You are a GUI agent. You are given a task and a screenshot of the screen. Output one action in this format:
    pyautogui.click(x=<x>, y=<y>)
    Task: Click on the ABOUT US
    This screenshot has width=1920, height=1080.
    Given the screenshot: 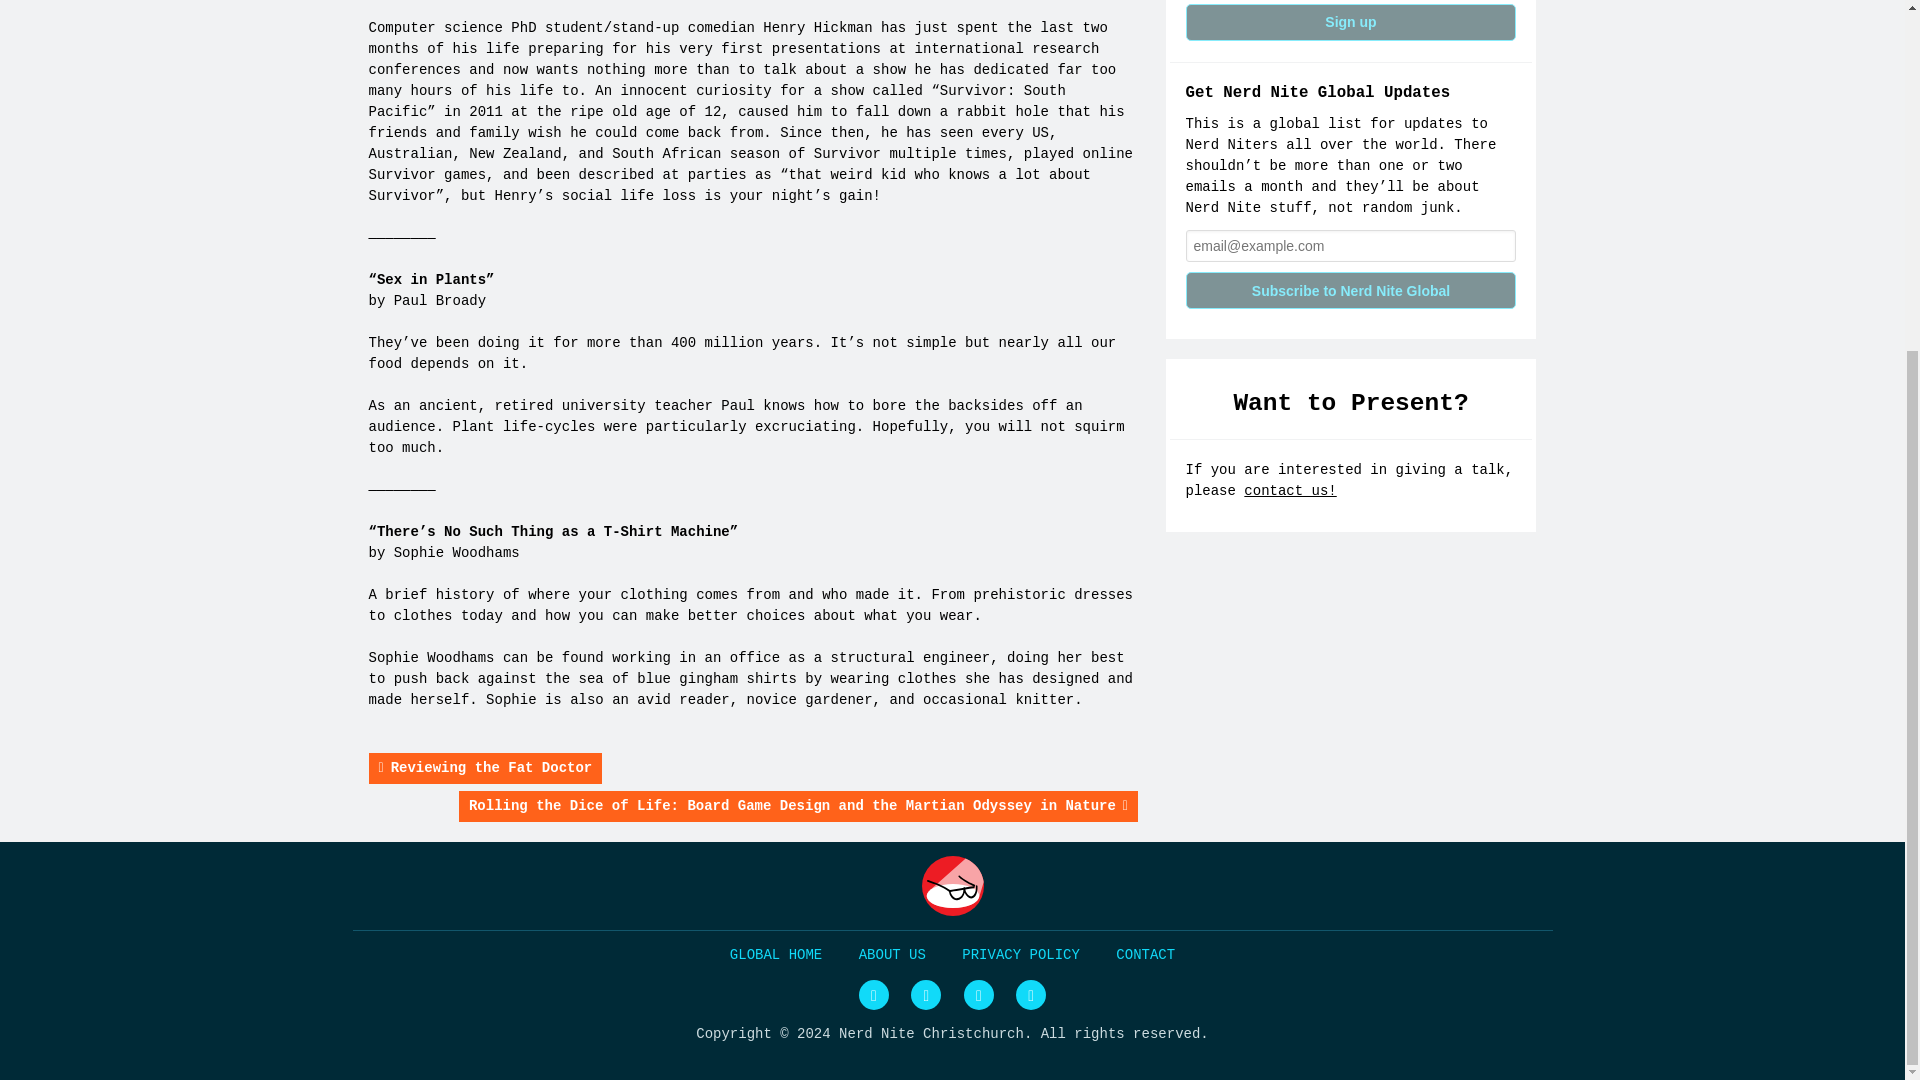 What is the action you would take?
    pyautogui.click(x=892, y=955)
    